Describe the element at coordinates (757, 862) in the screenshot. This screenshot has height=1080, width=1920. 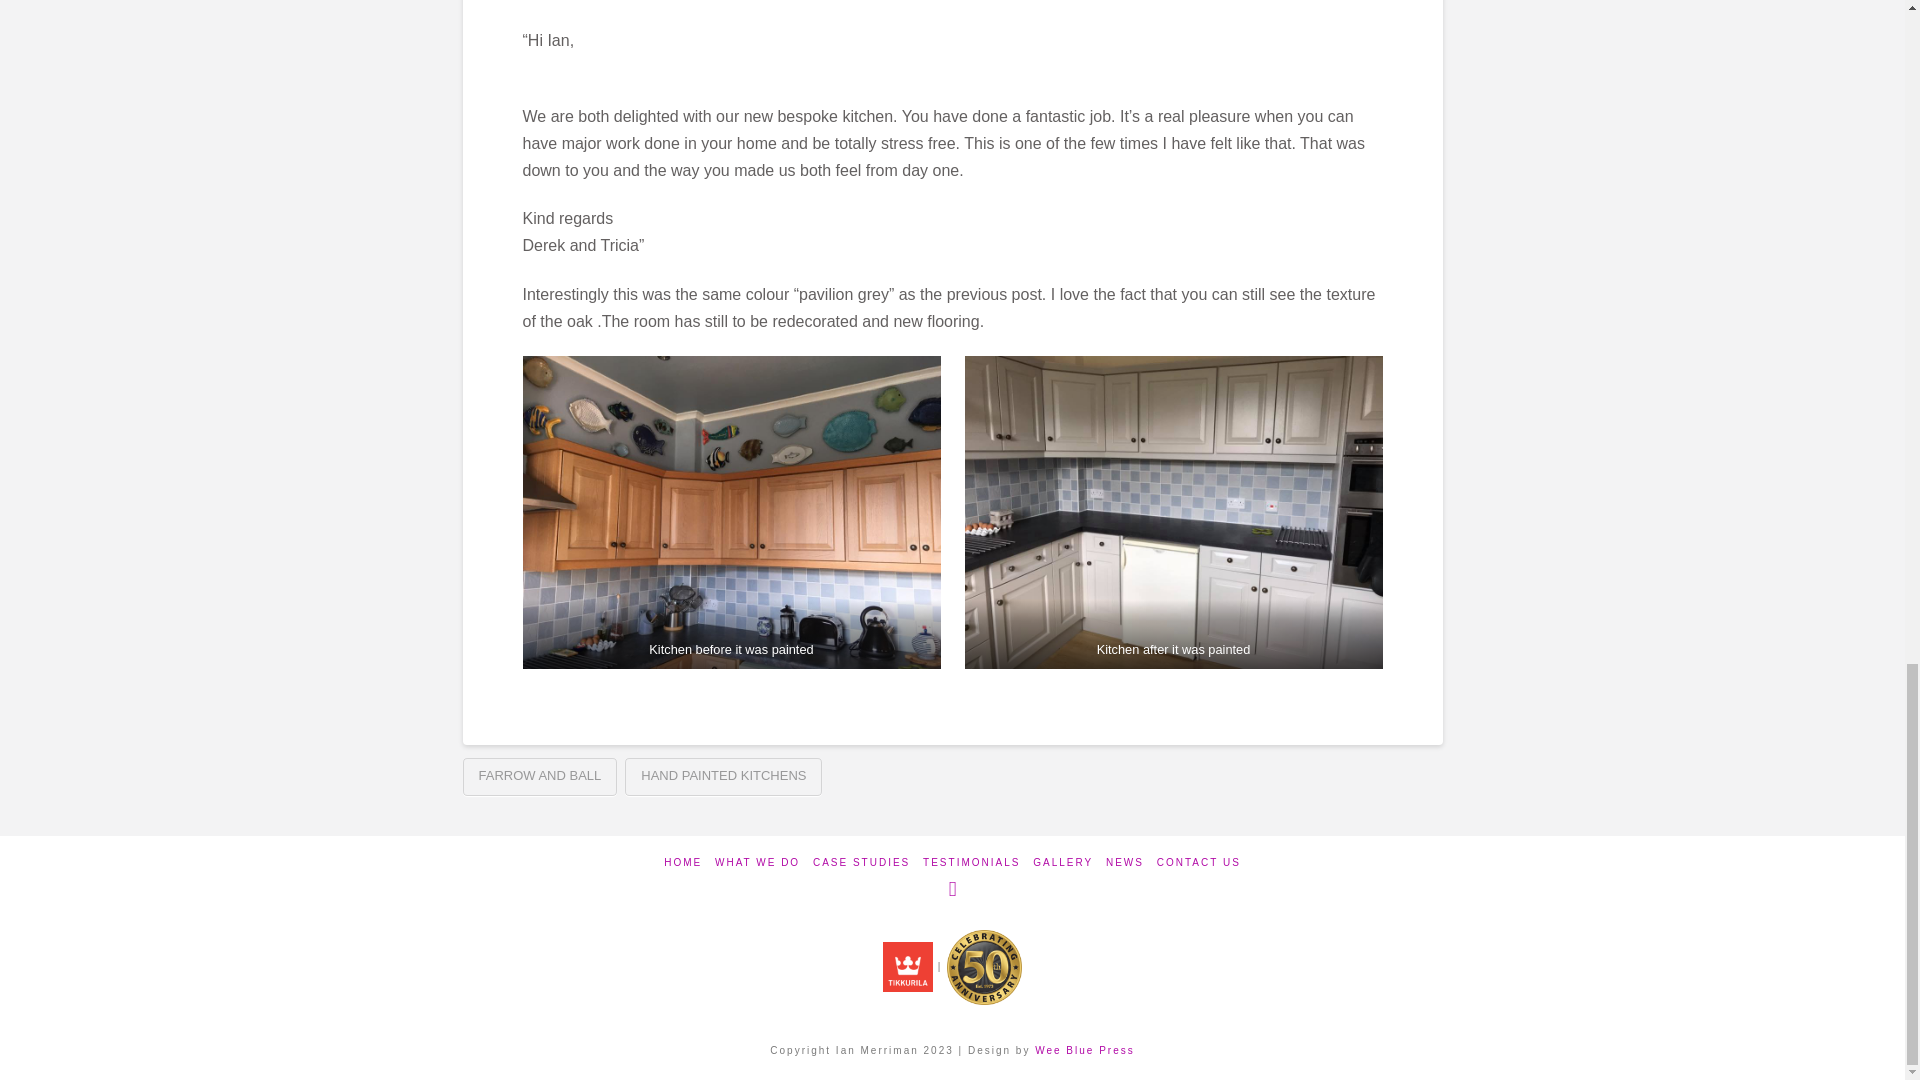
I see `WHAT WE DO` at that location.